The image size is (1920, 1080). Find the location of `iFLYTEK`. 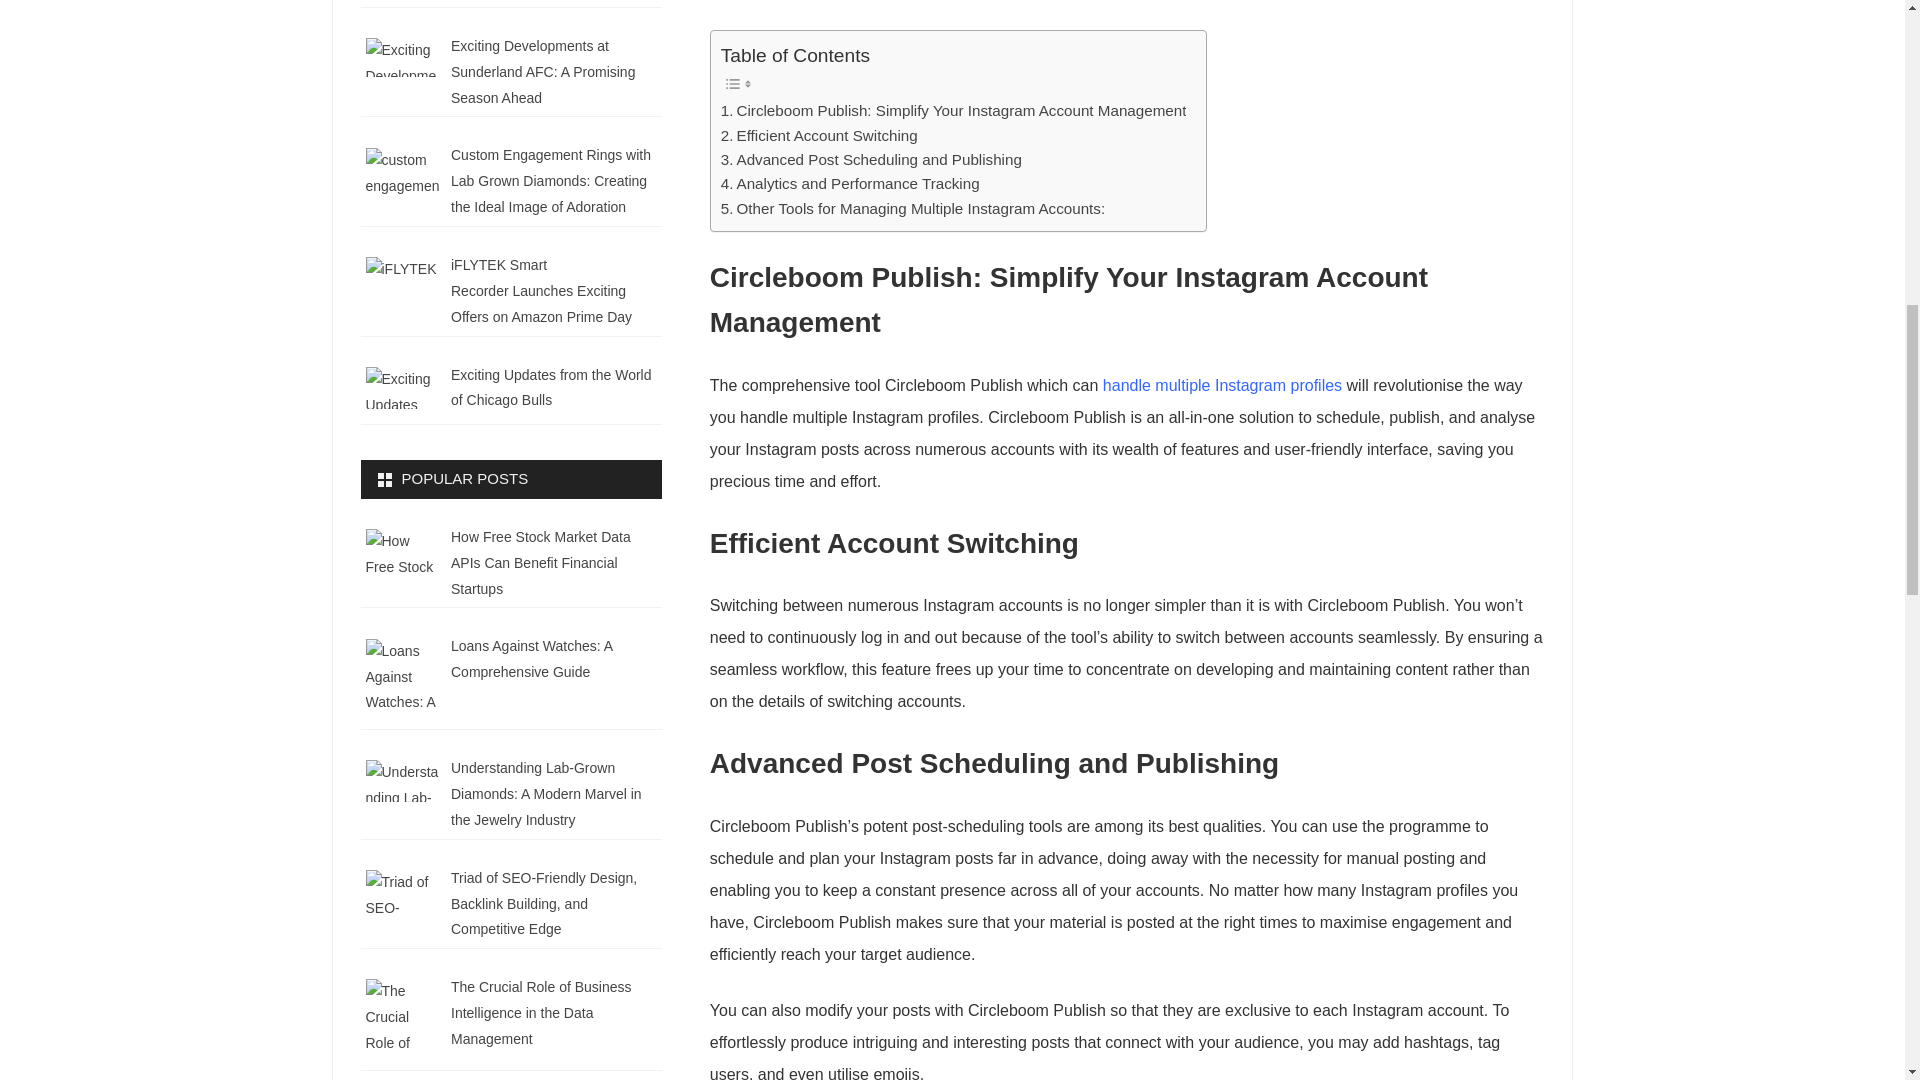

iFLYTEK is located at coordinates (404, 284).